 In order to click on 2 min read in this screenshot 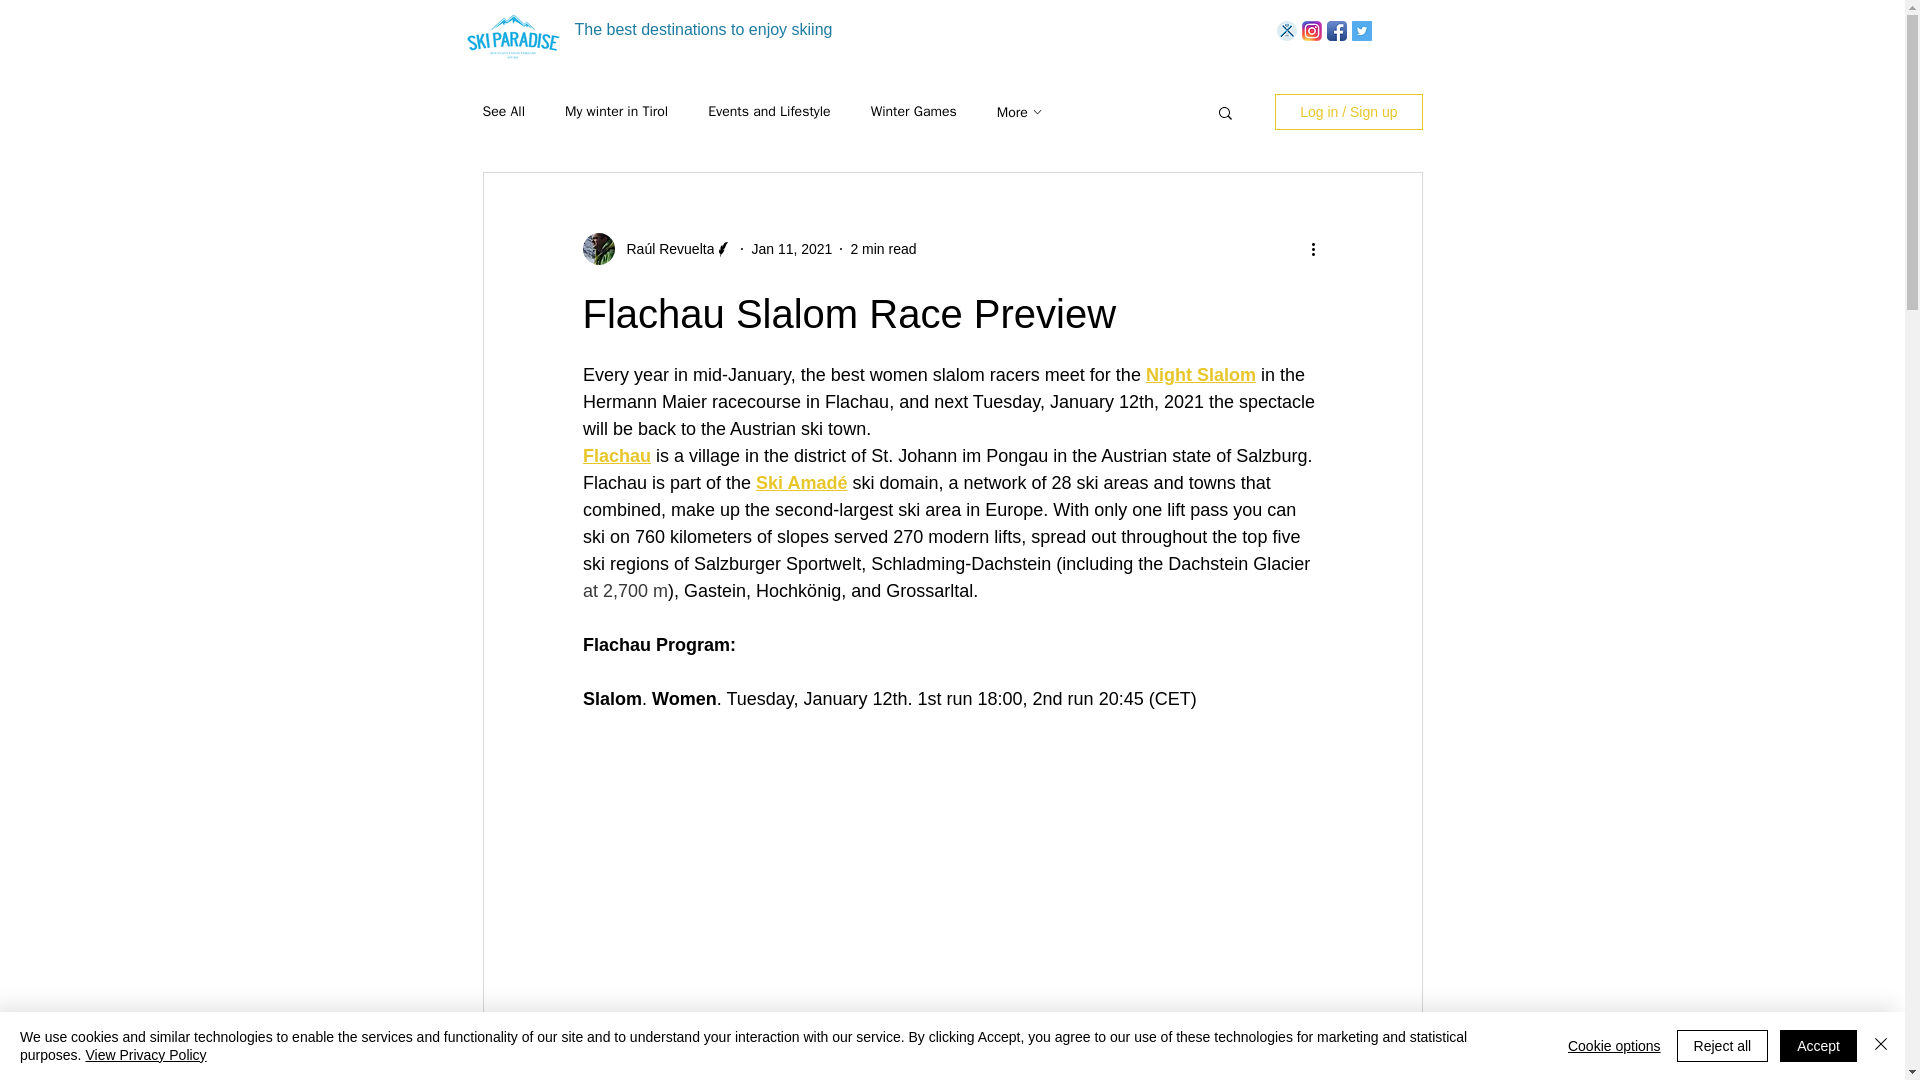, I will do `click(882, 247)`.